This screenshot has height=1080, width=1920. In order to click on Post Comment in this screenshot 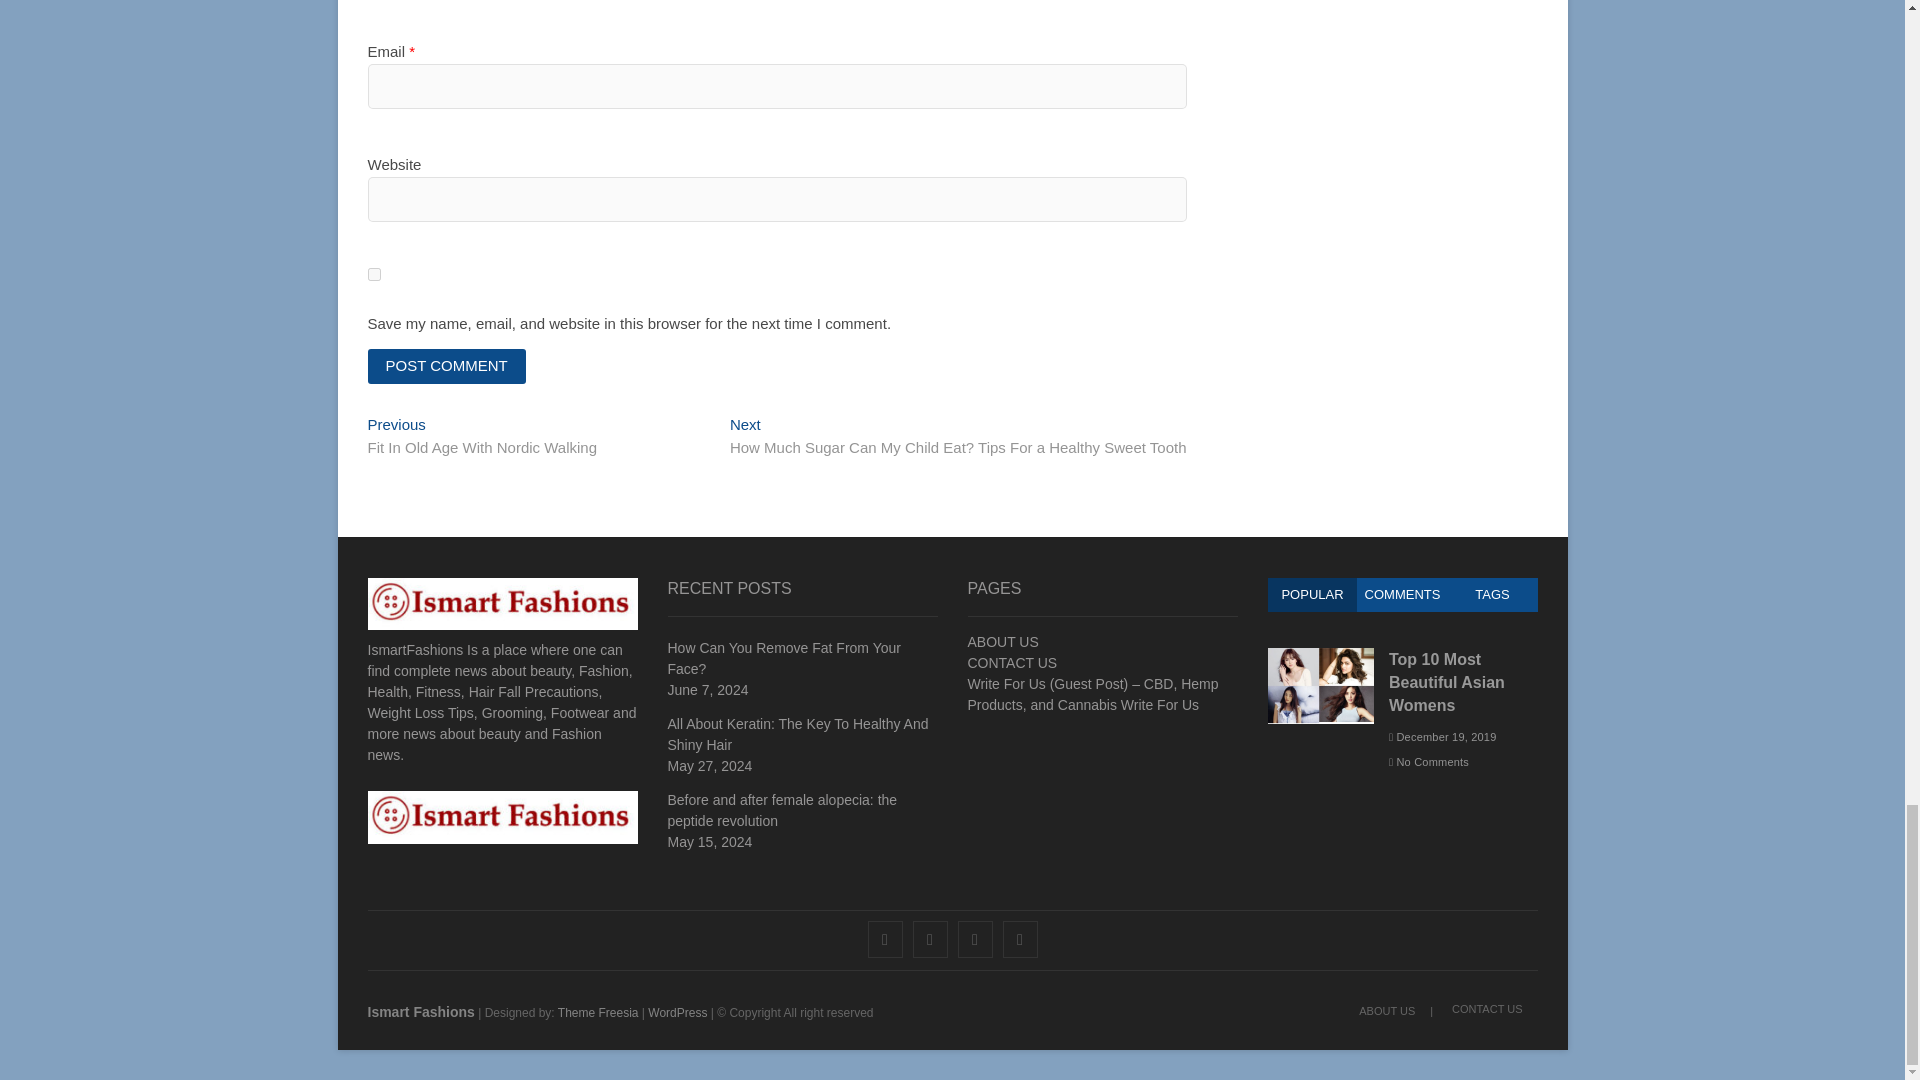, I will do `click(447, 366)`.